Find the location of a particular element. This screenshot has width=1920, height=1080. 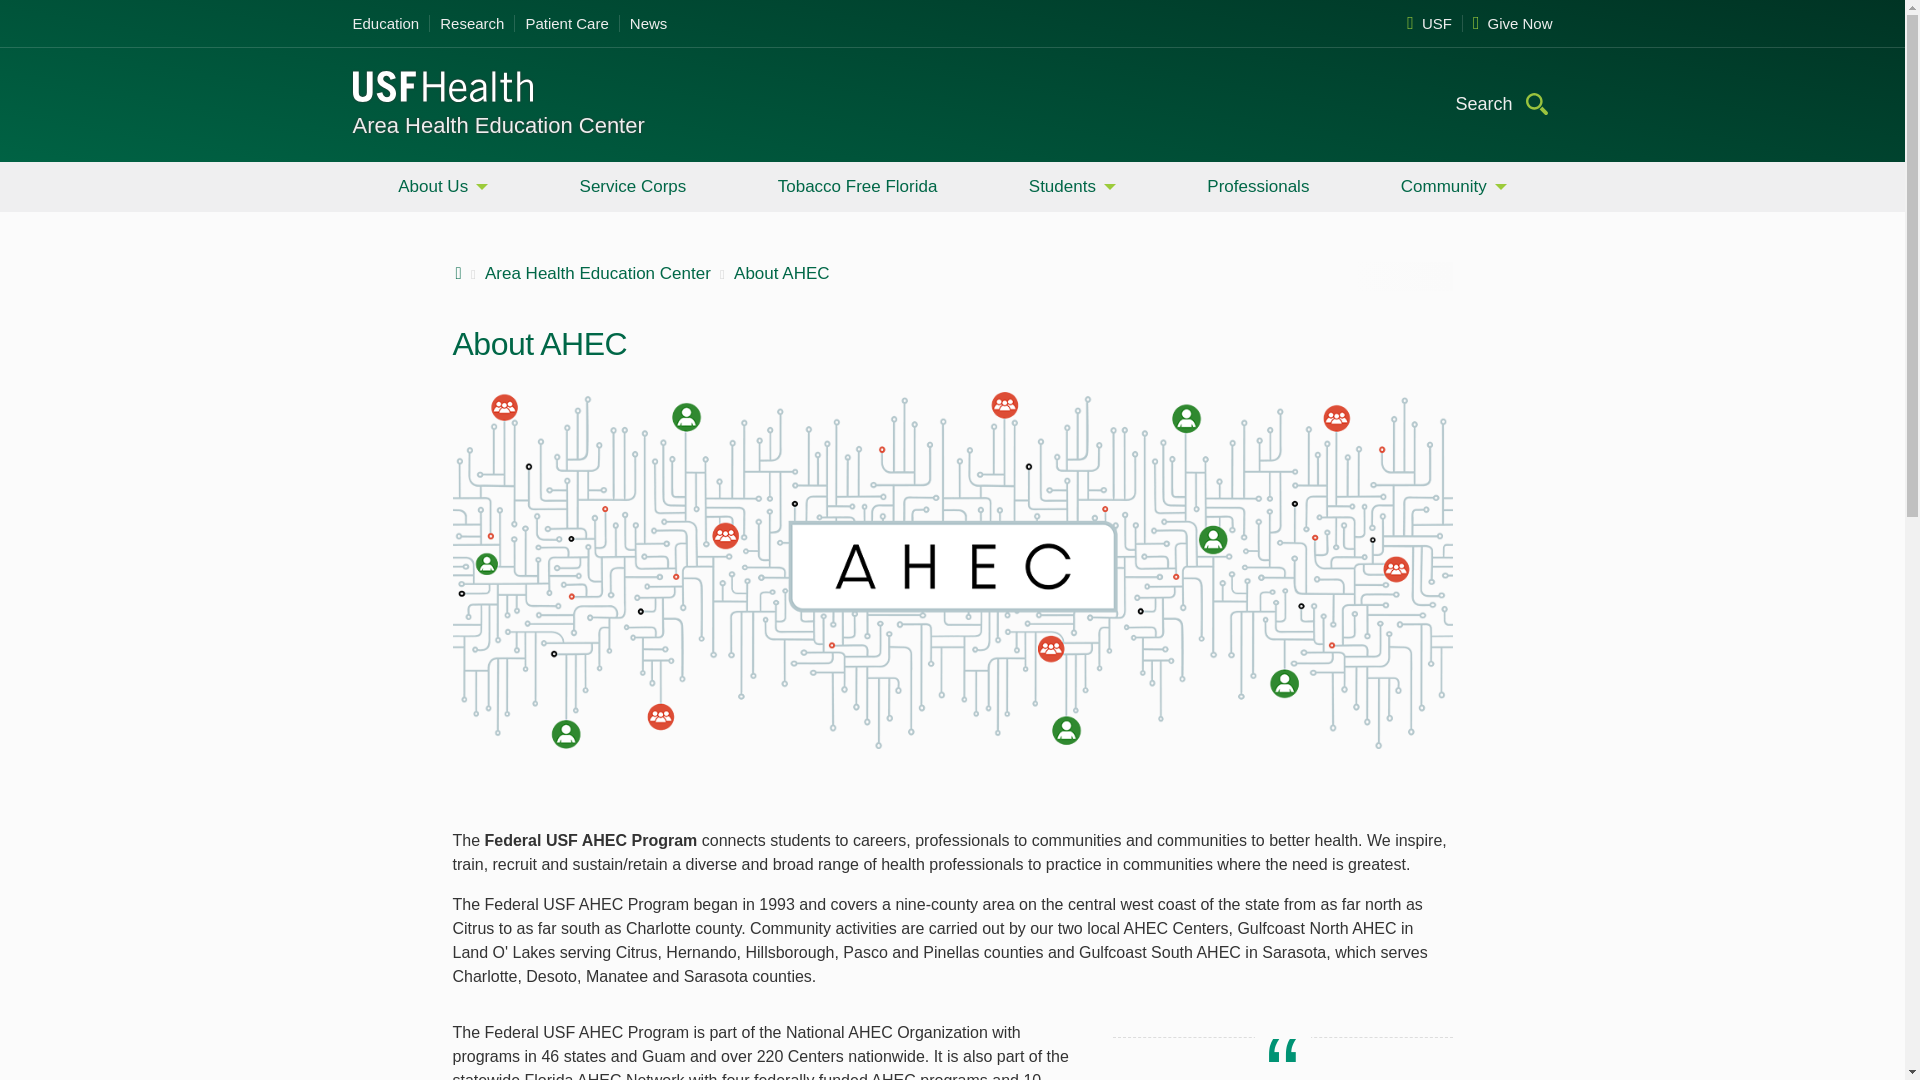

Education is located at coordinates (390, 24).